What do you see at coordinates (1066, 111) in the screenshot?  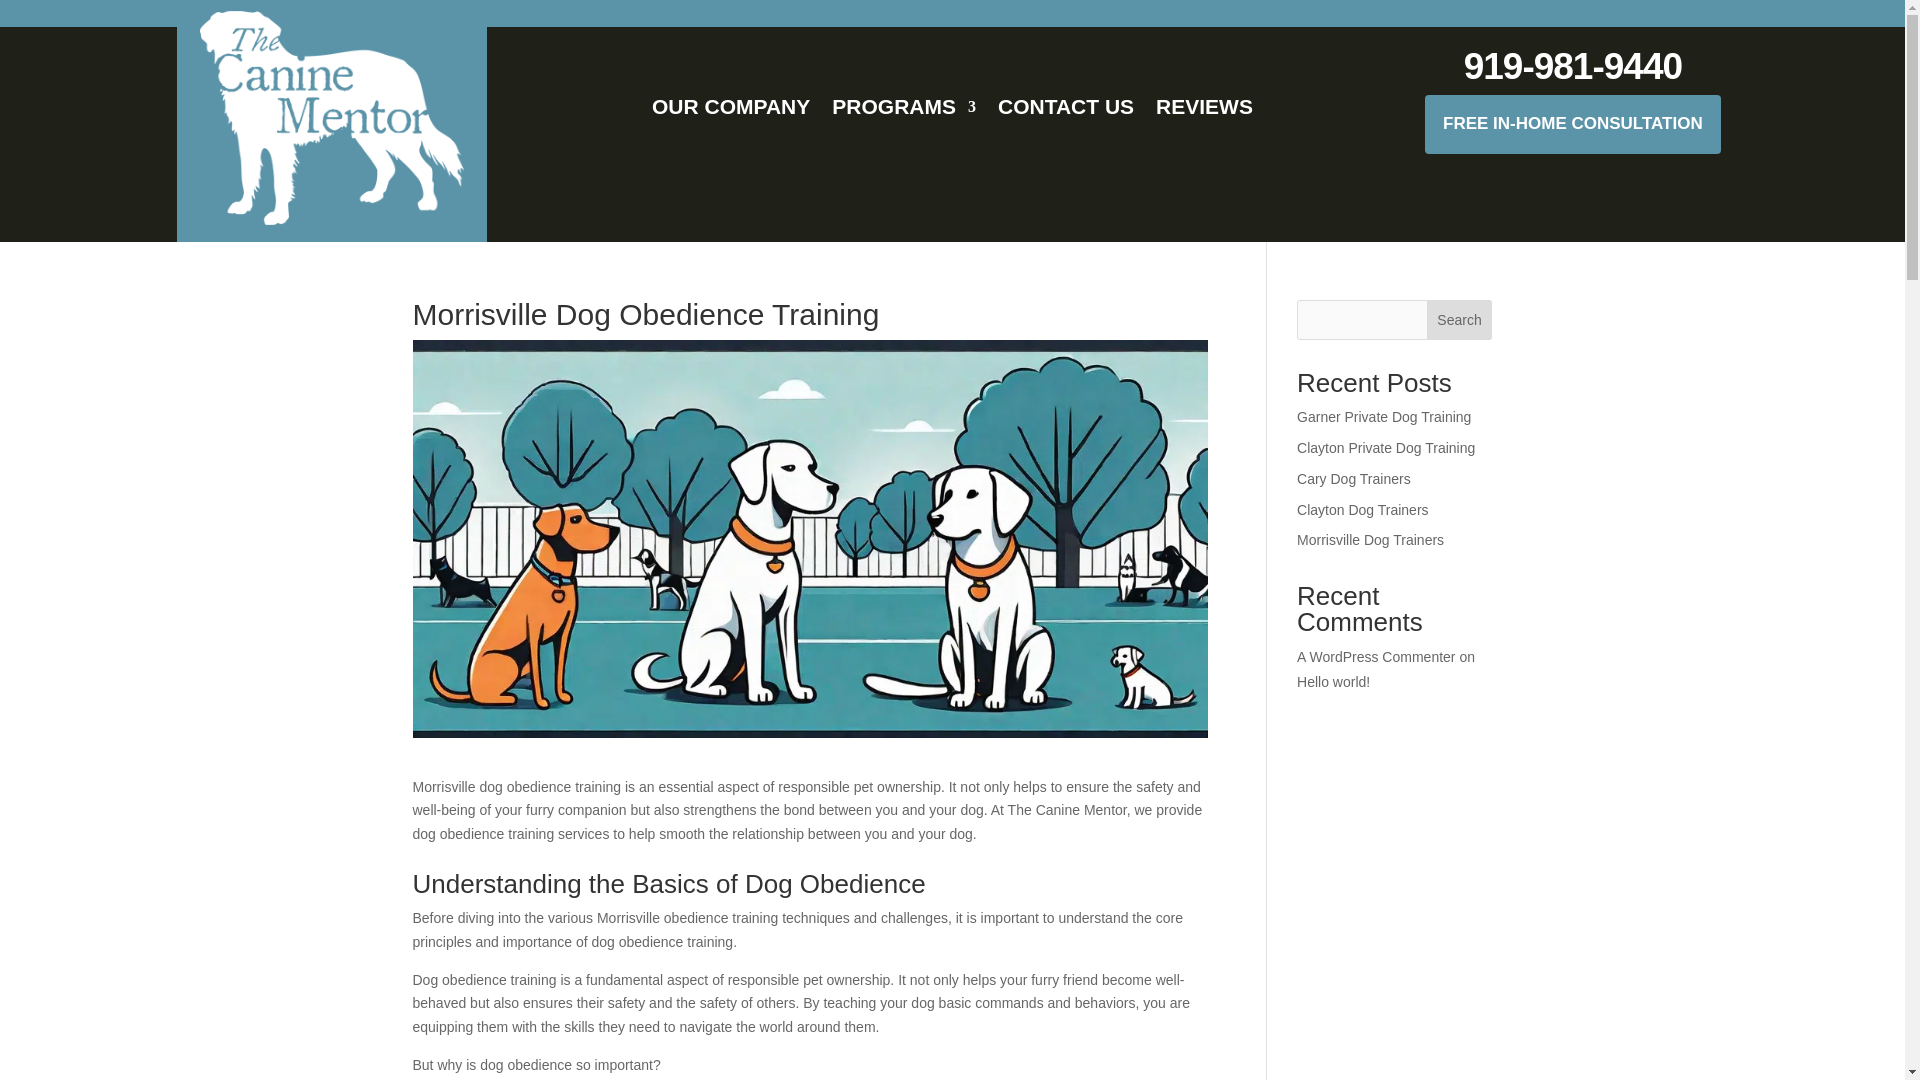 I see `CONTACT US` at bounding box center [1066, 111].